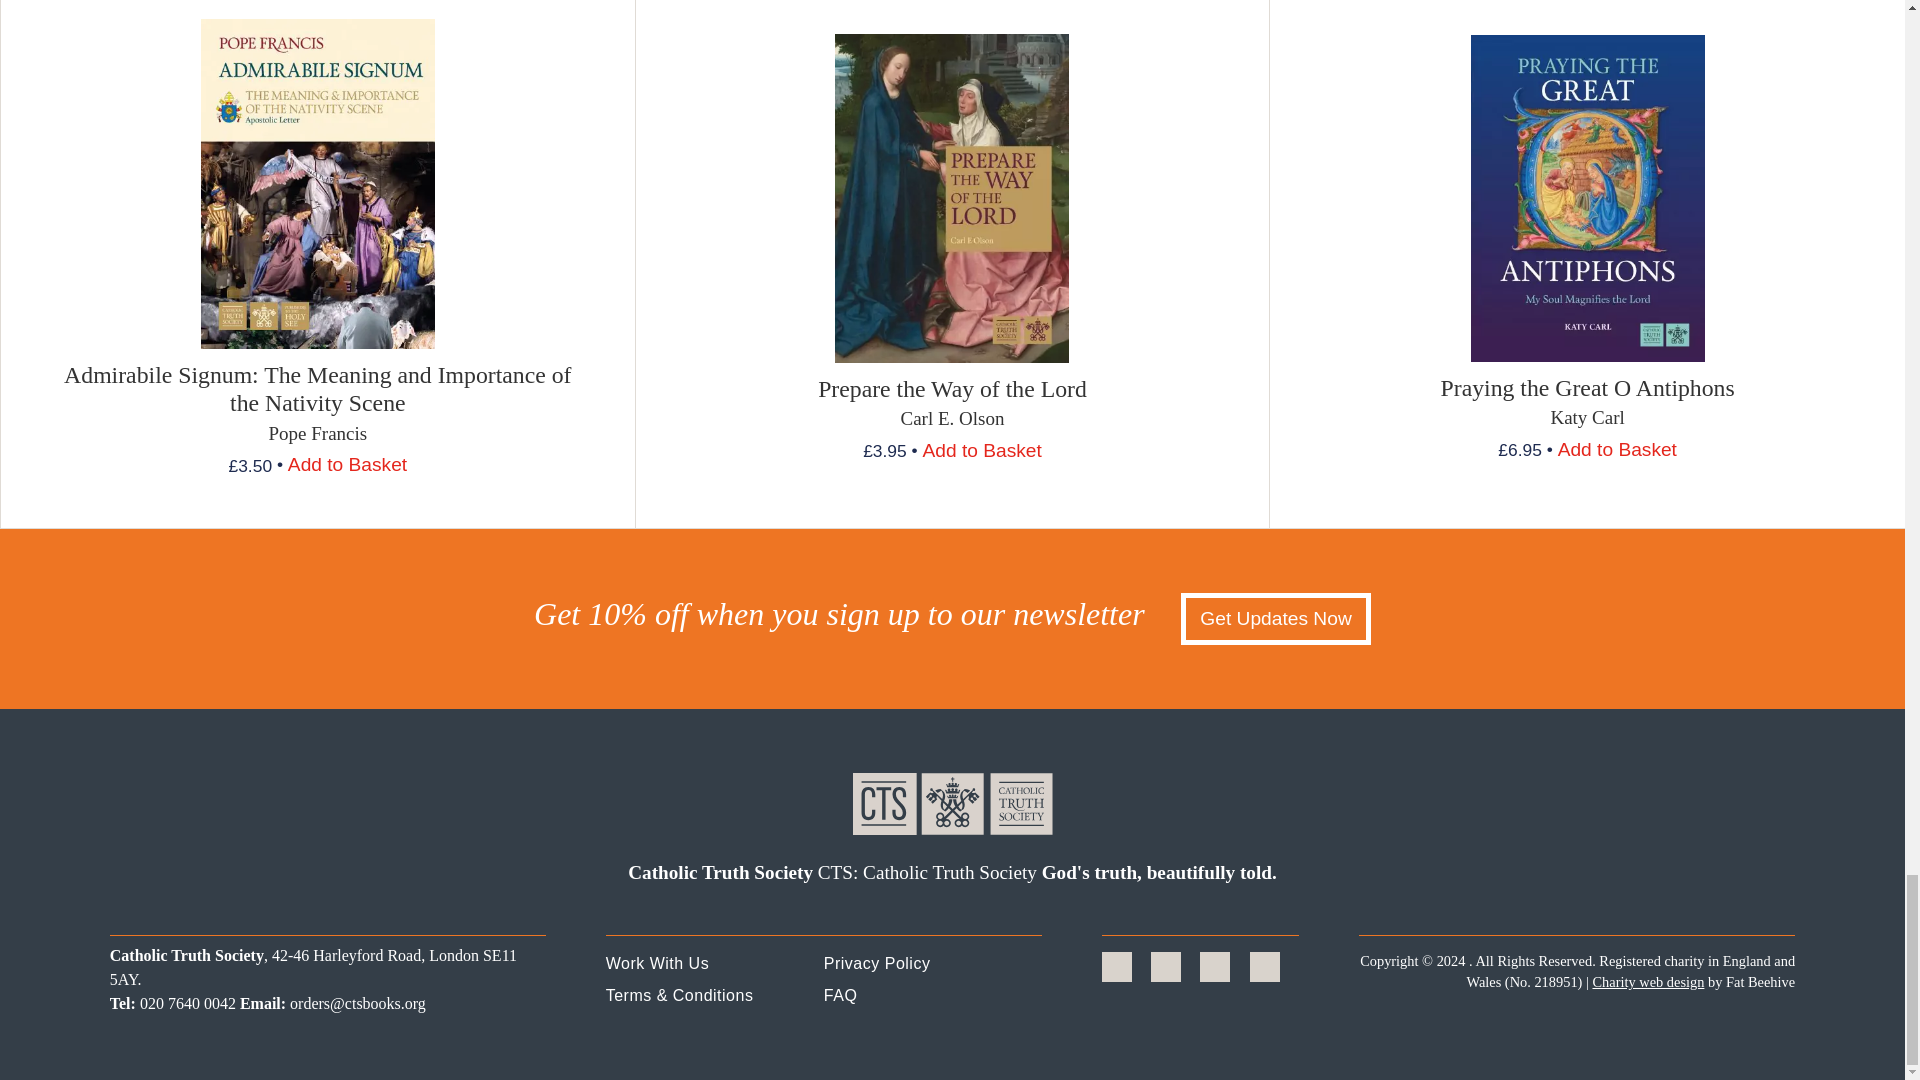 This screenshot has width=1920, height=1080. I want to click on Twitter, so click(1166, 966).